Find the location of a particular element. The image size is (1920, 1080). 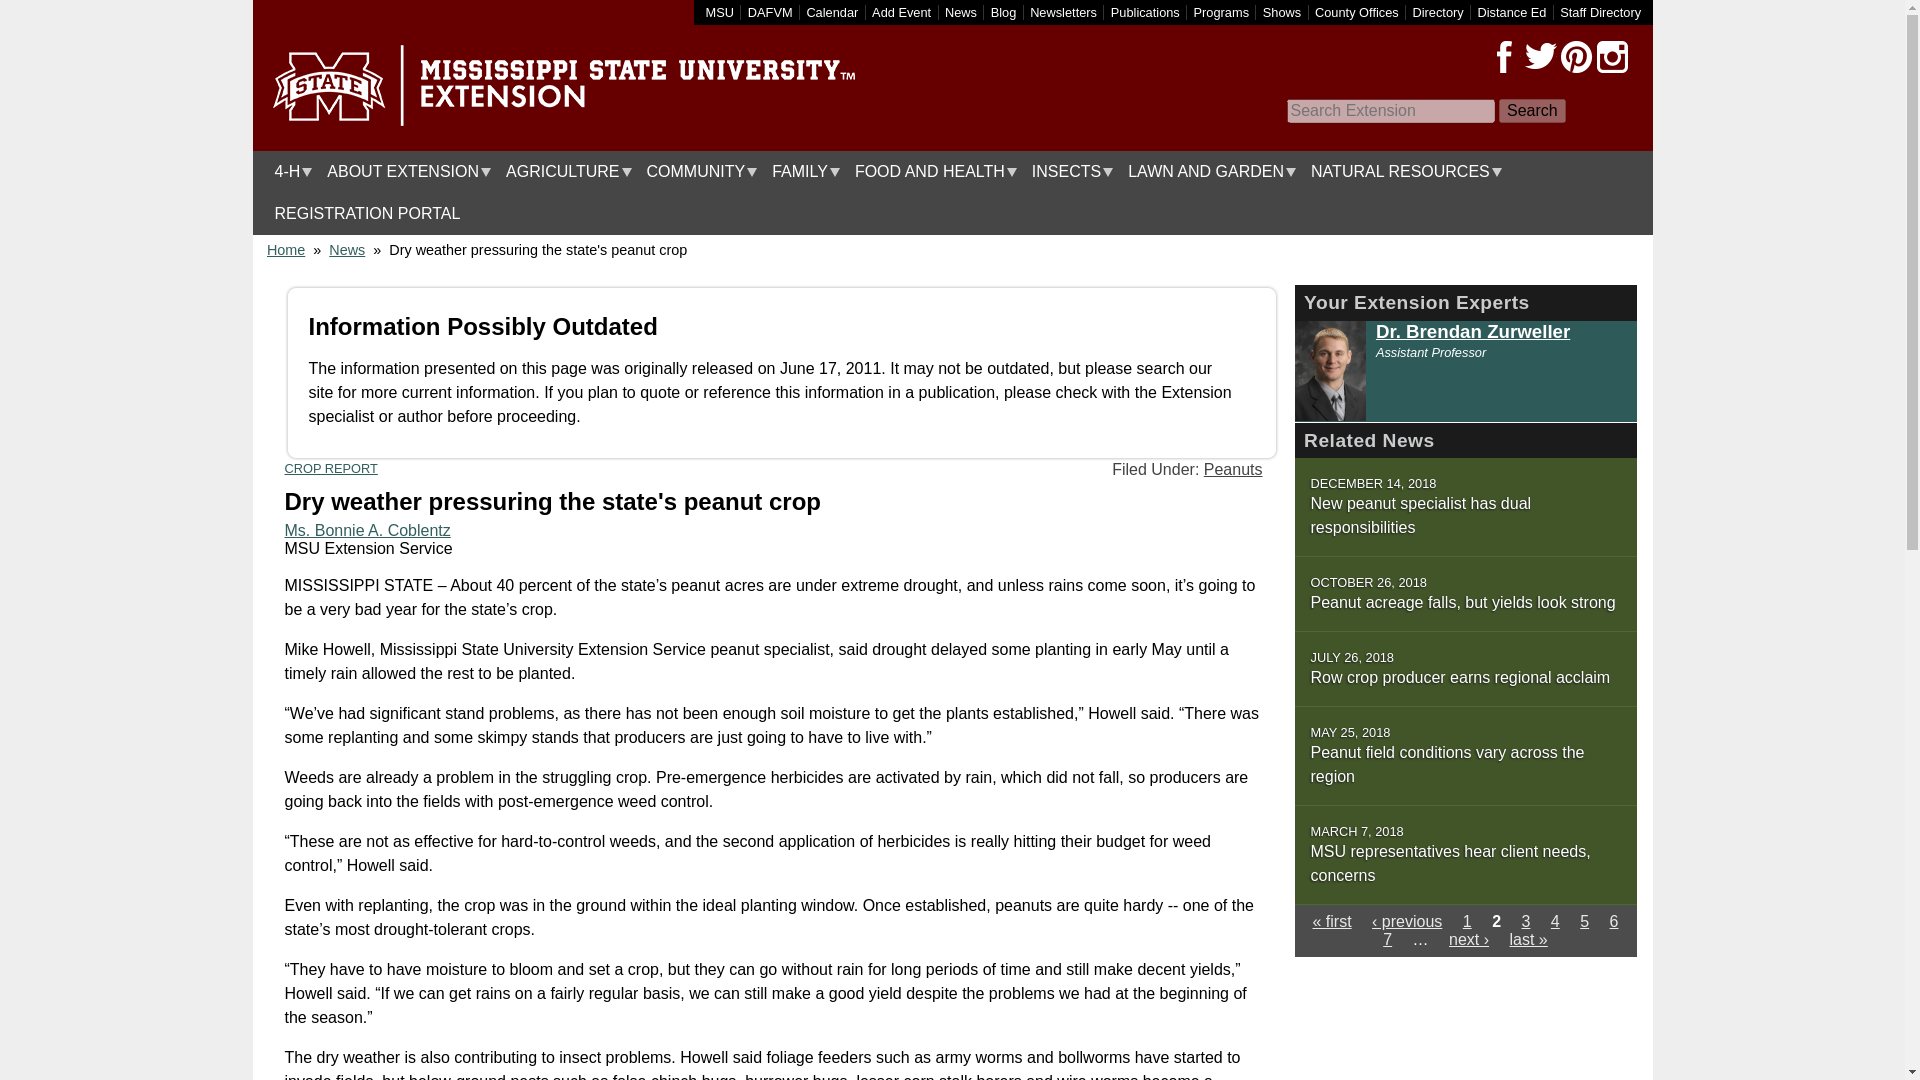

Programs is located at coordinates (1222, 12).